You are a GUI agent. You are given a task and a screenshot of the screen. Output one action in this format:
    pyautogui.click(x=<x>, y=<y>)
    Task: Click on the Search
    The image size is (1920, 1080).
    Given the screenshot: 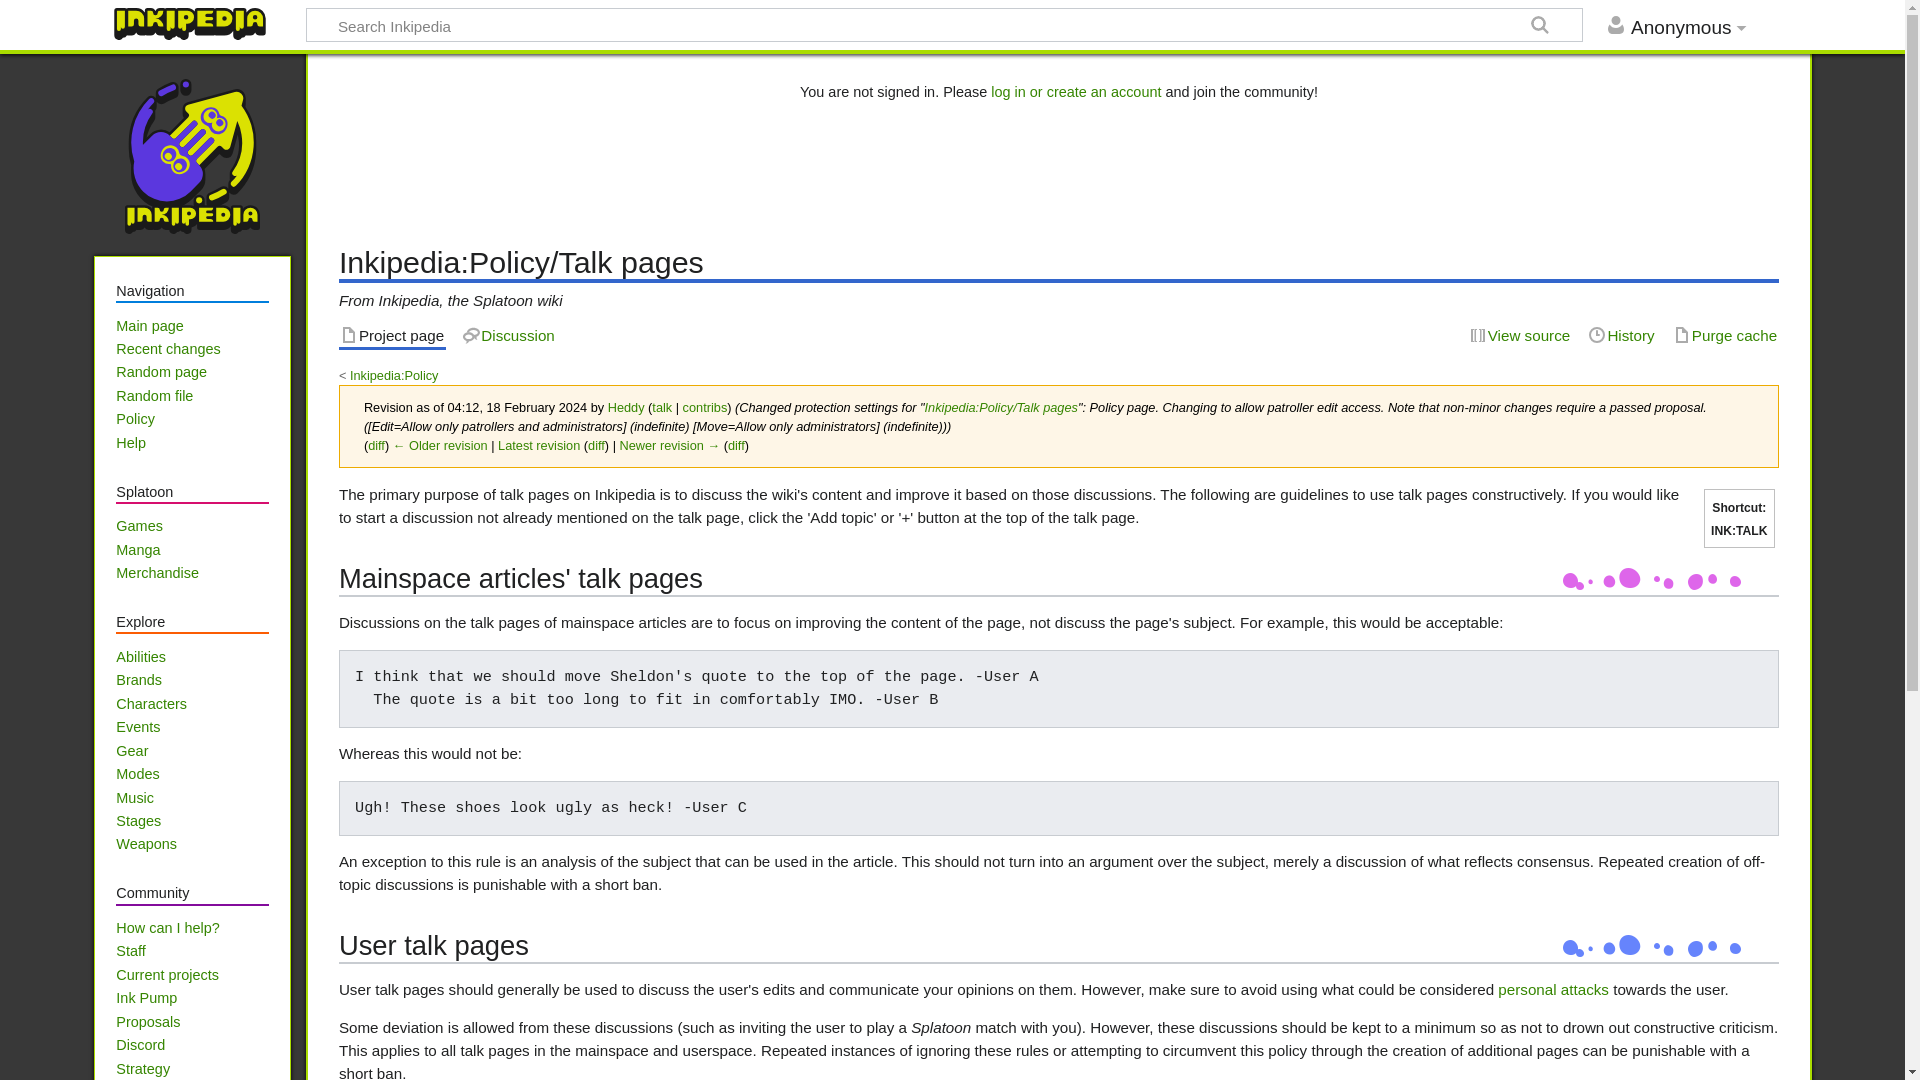 What is the action you would take?
    pyautogui.click(x=19, y=18)
    